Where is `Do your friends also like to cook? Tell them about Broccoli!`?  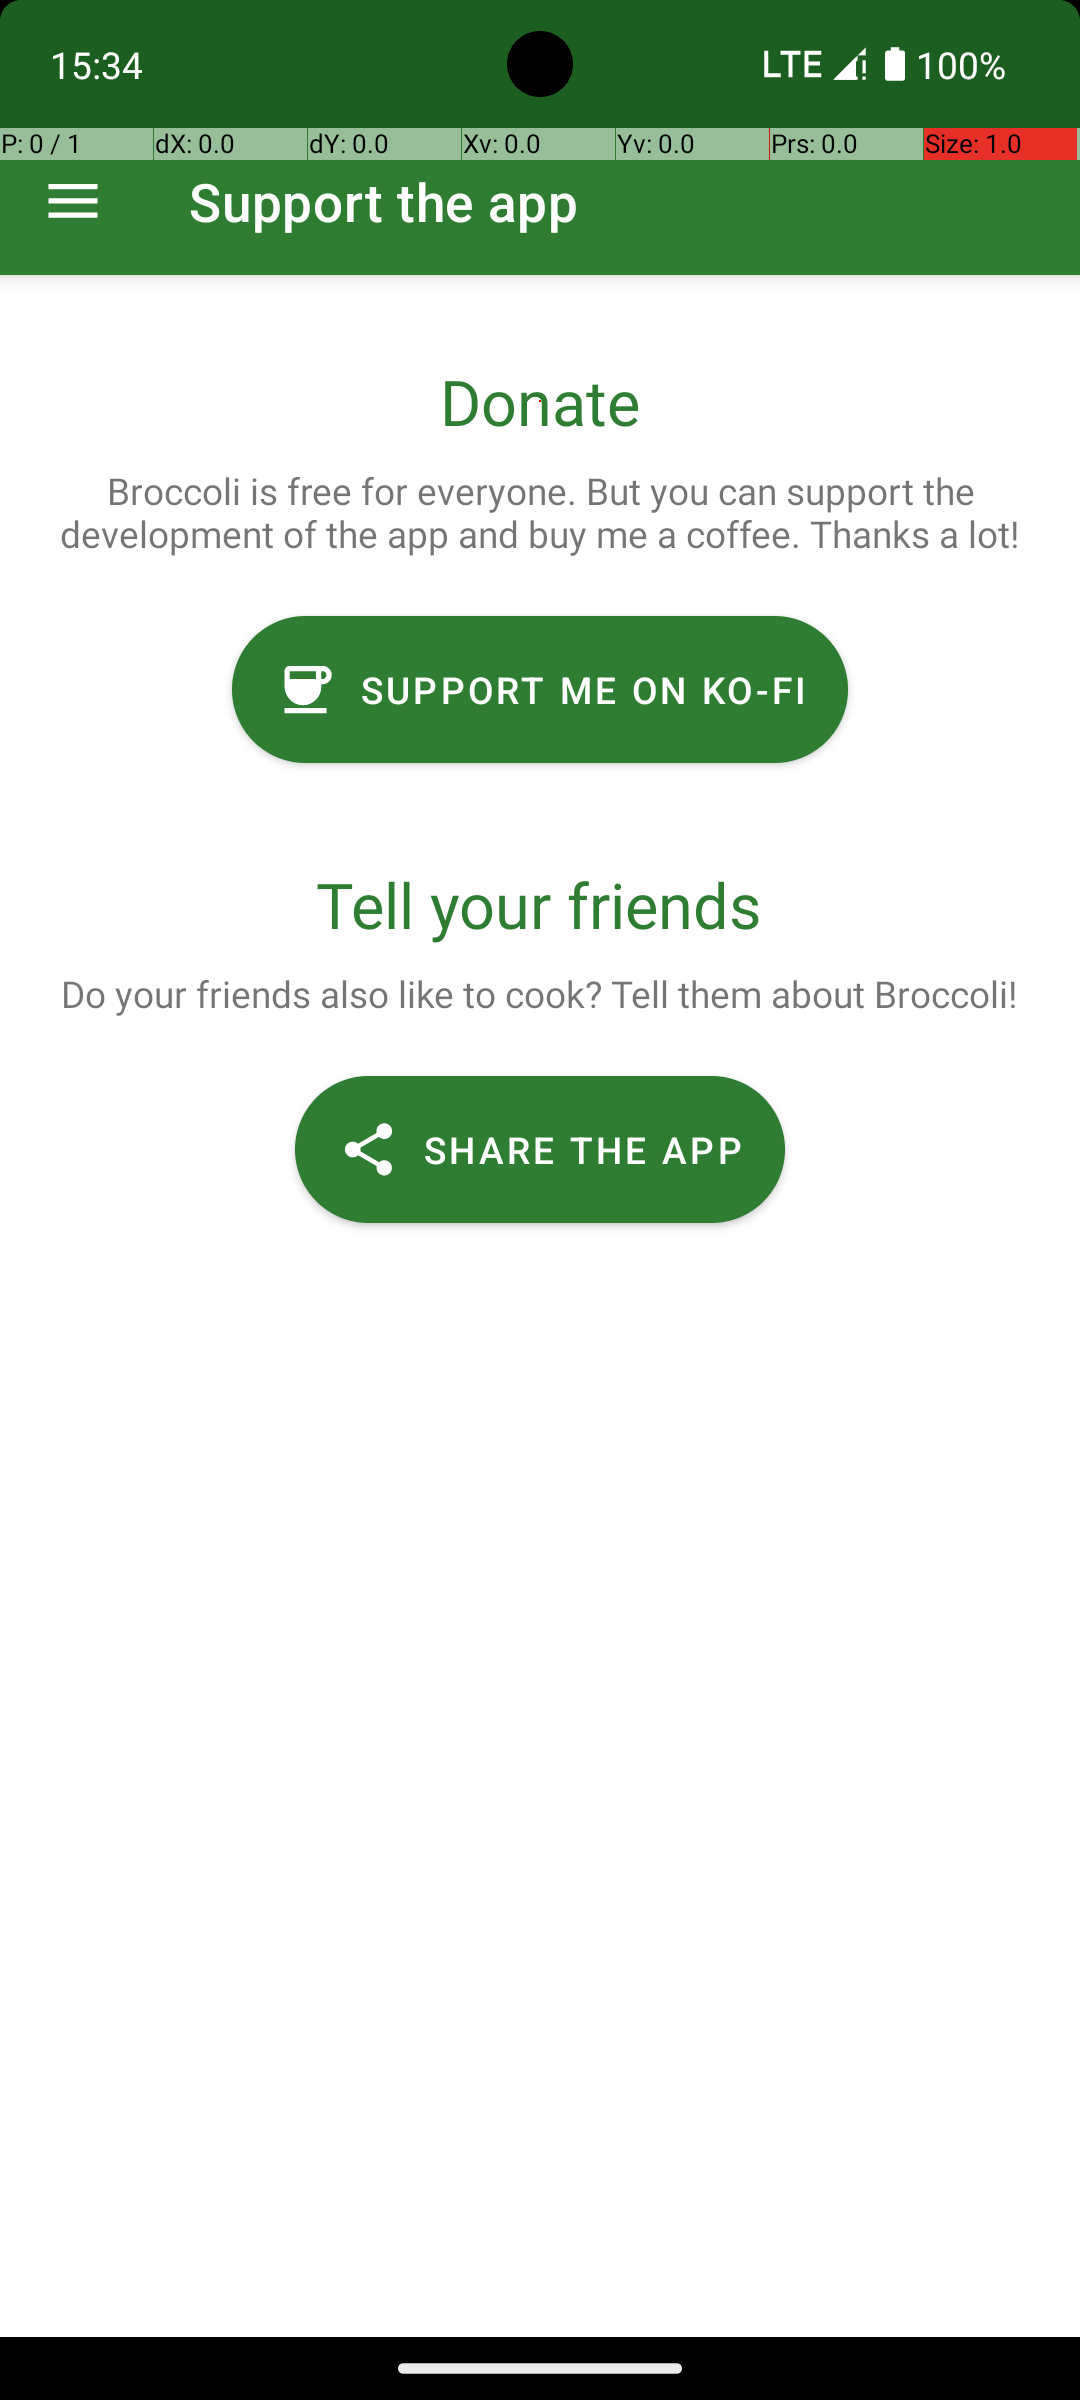
Do your friends also like to cook? Tell them about Broccoli! is located at coordinates (539, 994).